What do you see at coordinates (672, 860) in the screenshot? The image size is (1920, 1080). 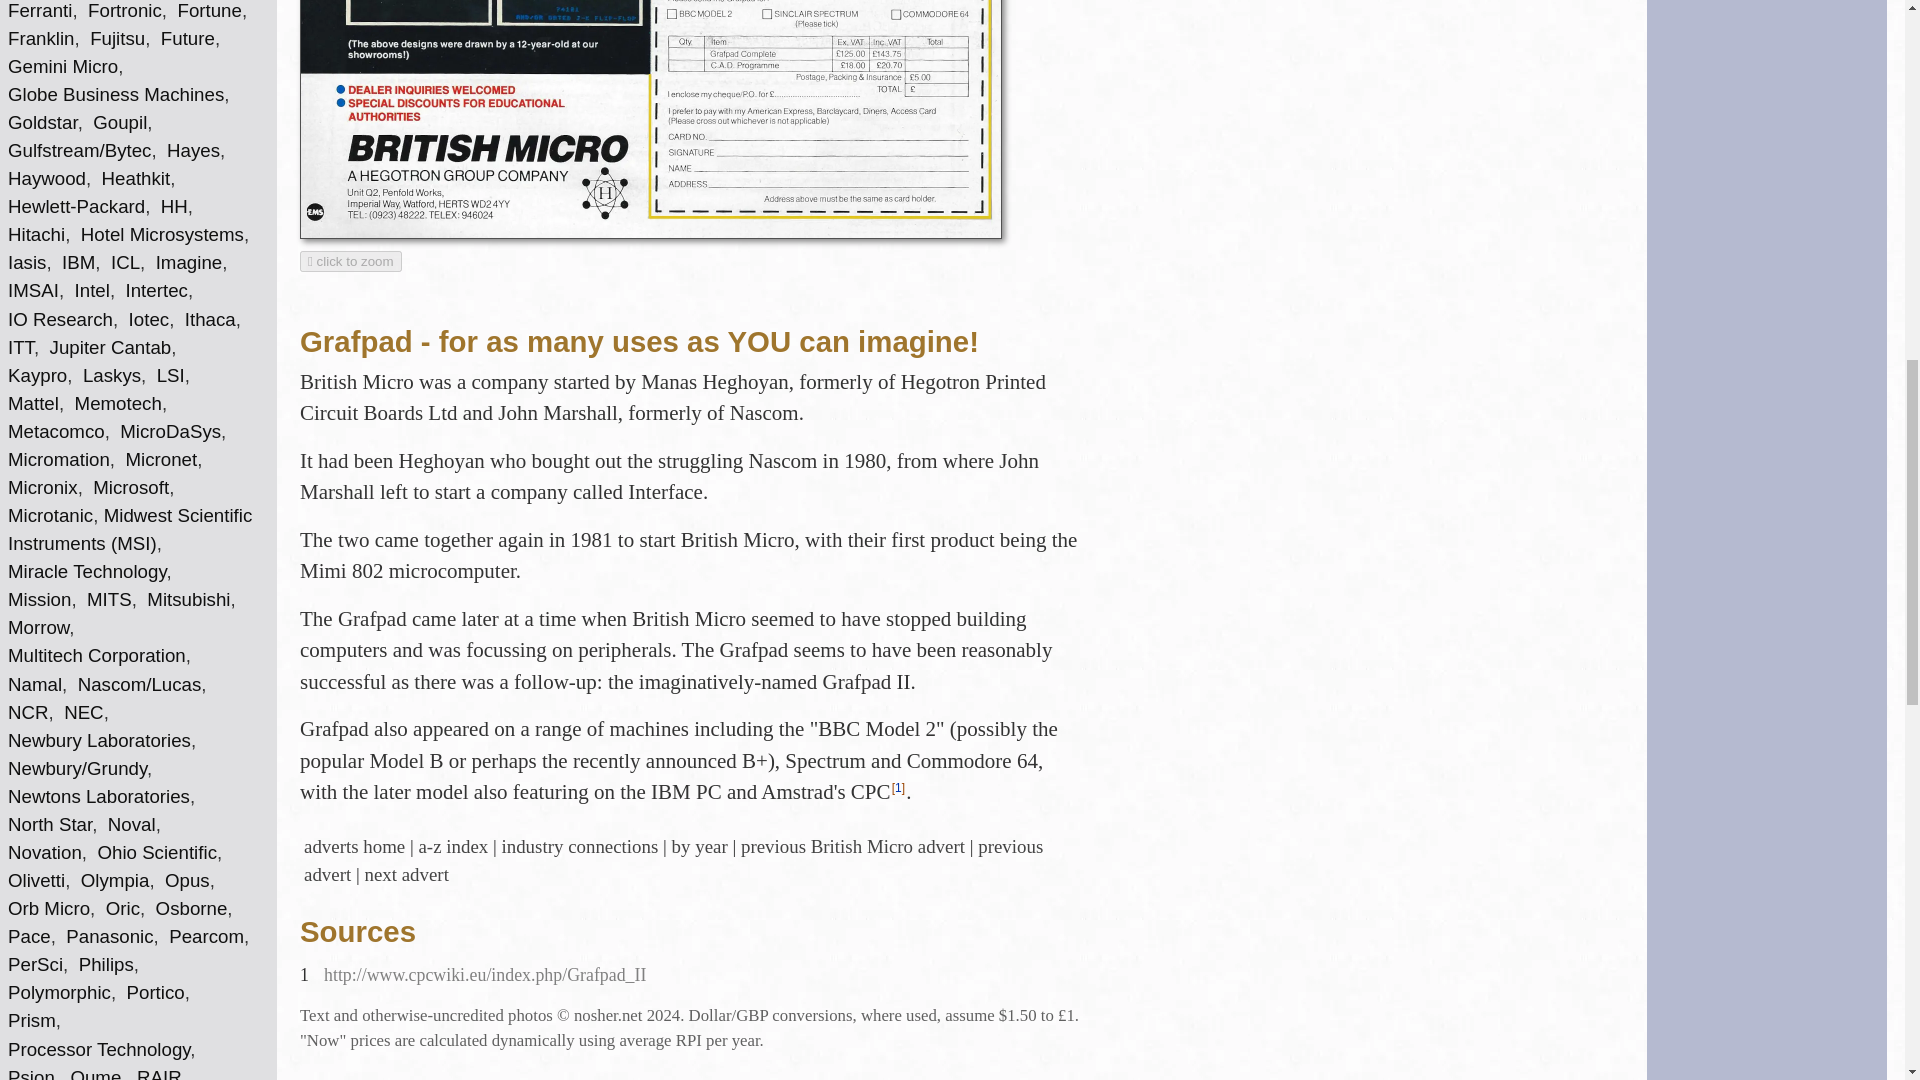 I see `previous advert` at bounding box center [672, 860].